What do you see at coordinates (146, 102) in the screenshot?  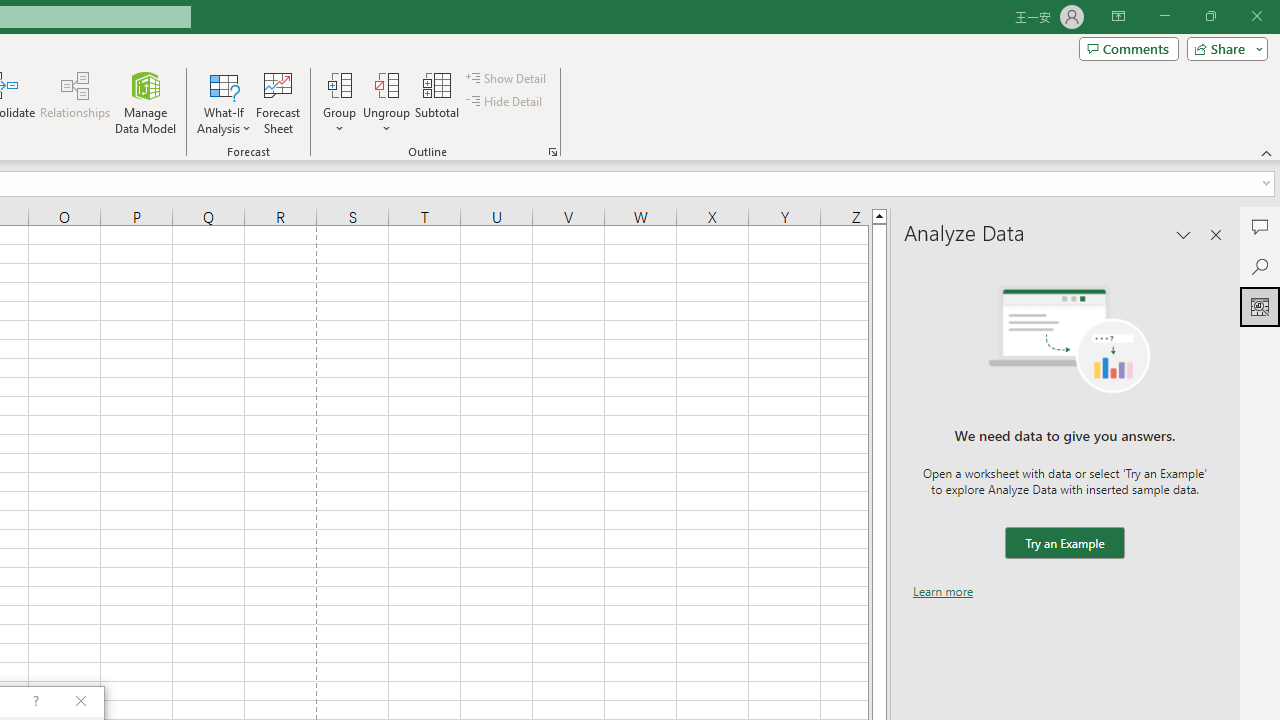 I see `Manage Data Model` at bounding box center [146, 102].